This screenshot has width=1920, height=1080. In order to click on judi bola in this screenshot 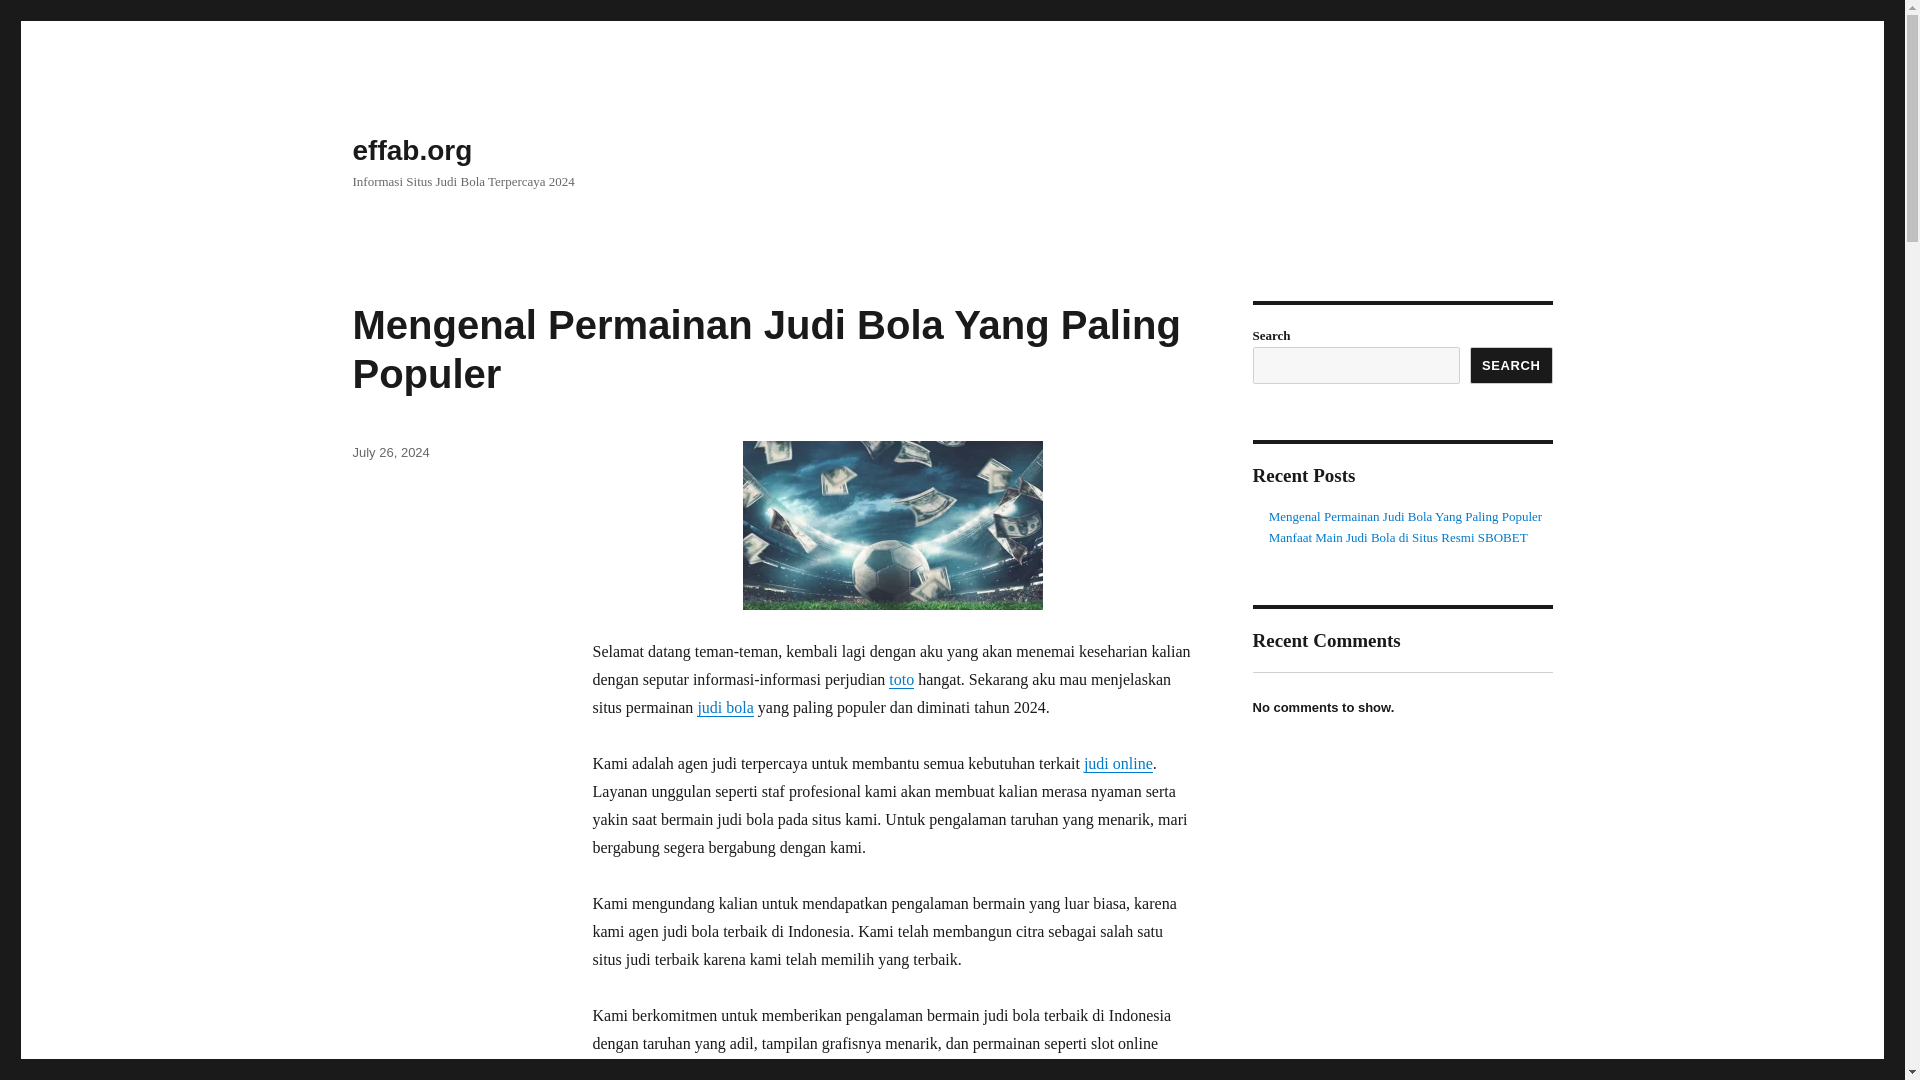, I will do `click(724, 707)`.